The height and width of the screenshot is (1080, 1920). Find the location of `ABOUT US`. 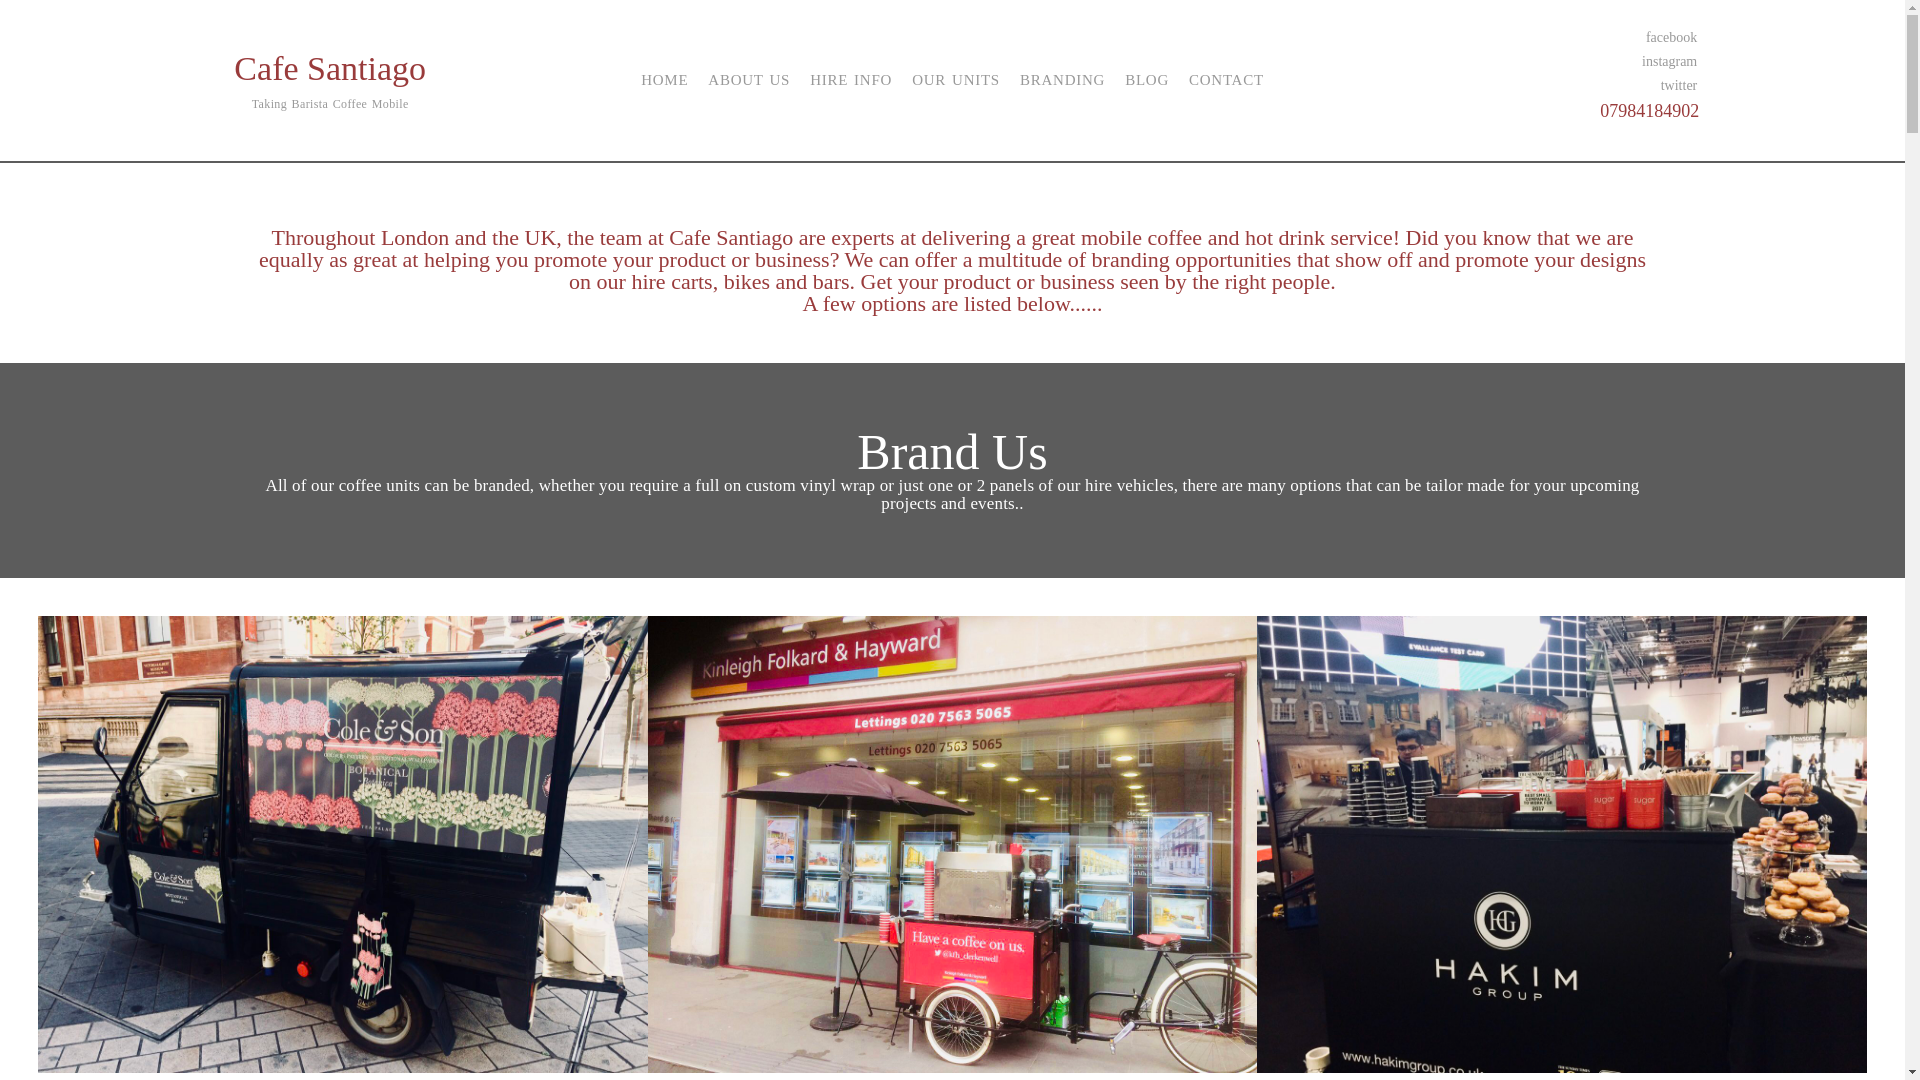

ABOUT US is located at coordinates (748, 80).